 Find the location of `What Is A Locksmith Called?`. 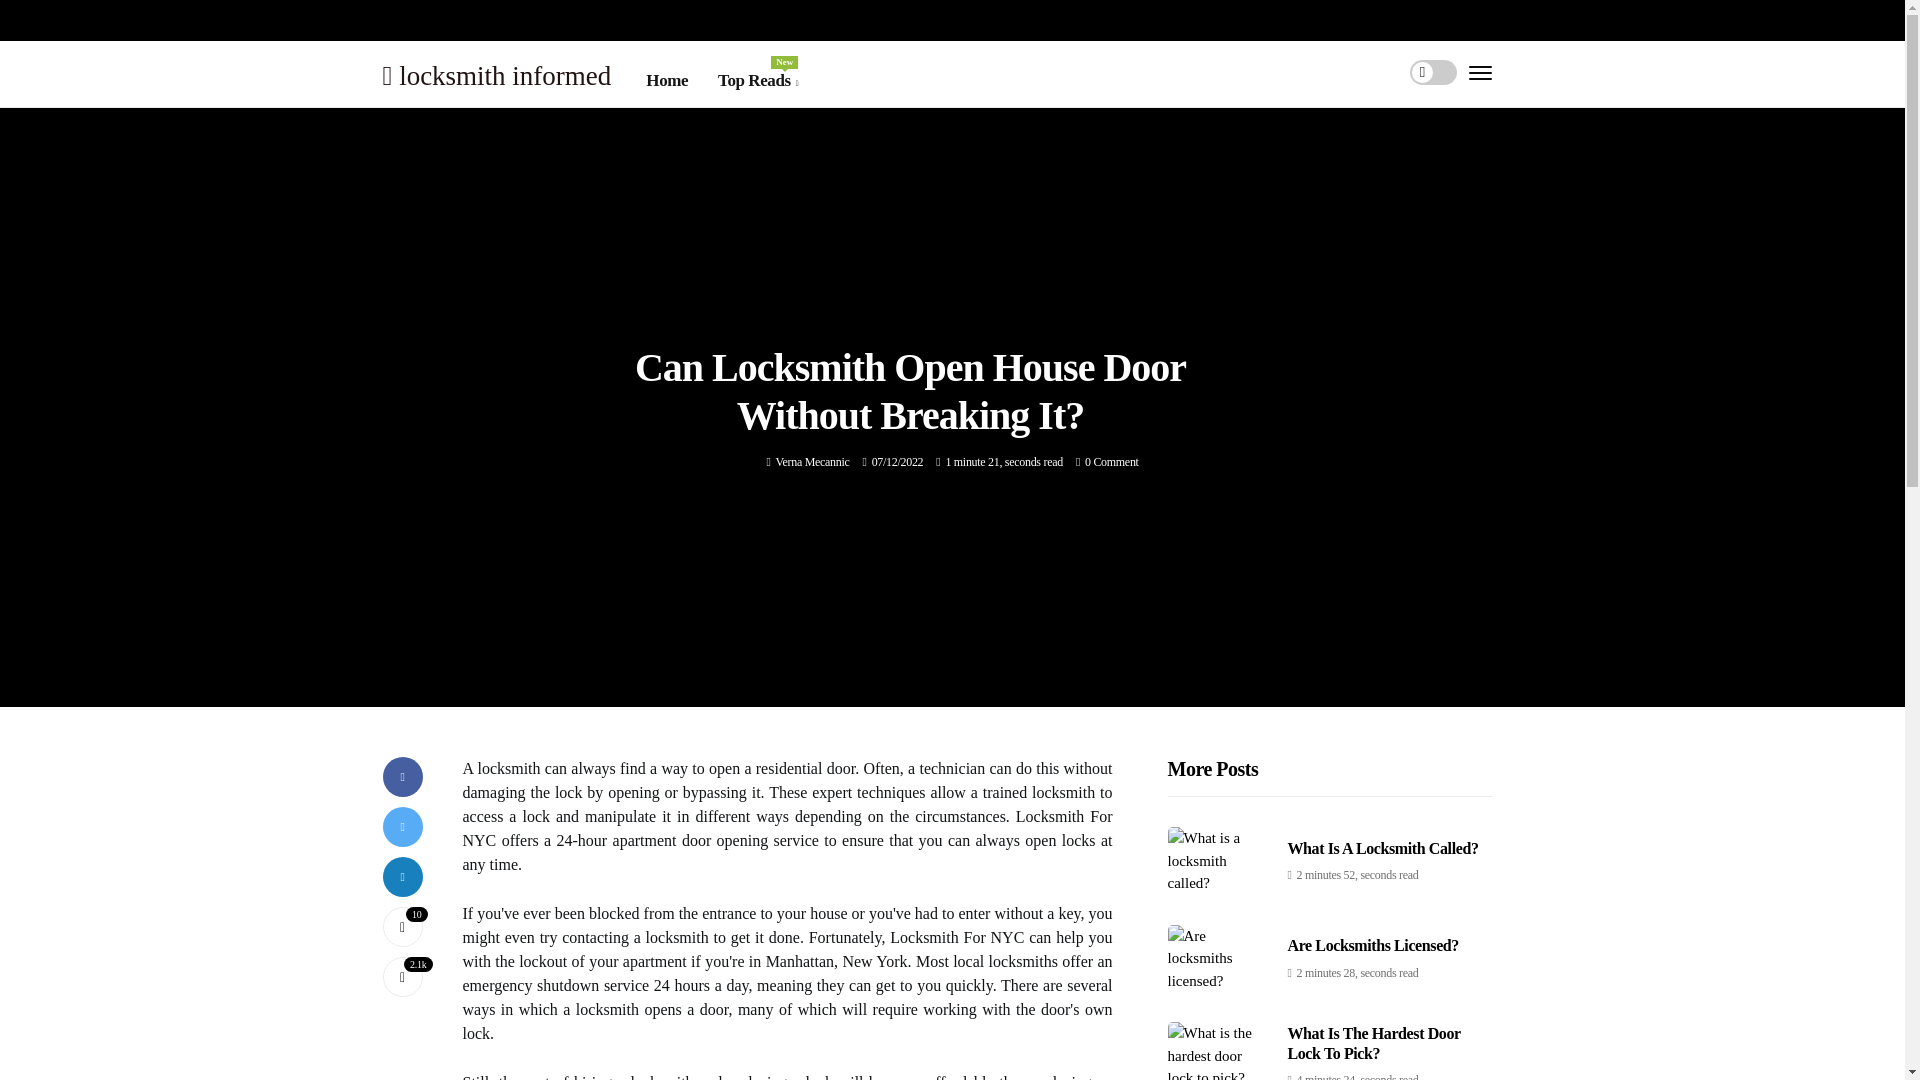

What Is A Locksmith Called? is located at coordinates (812, 461).